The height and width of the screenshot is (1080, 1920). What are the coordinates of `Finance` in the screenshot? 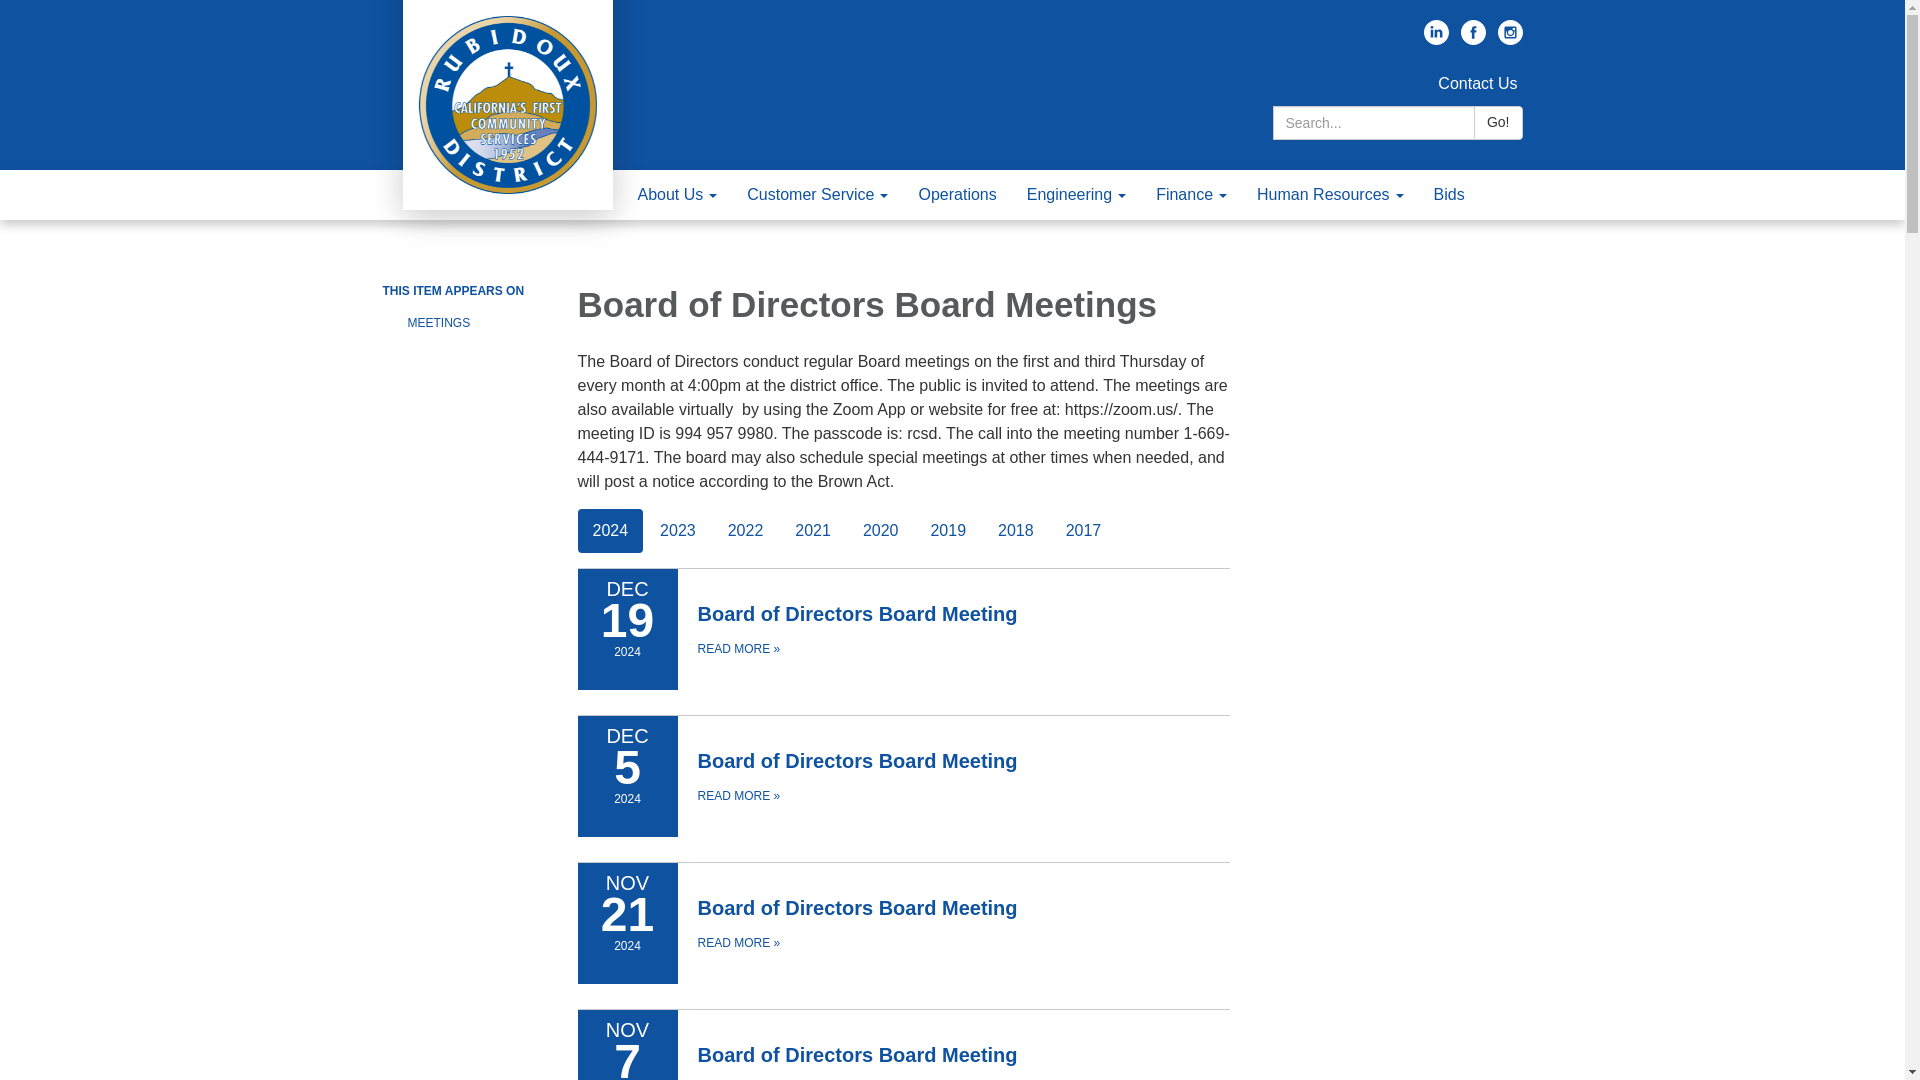 It's located at (1191, 194).